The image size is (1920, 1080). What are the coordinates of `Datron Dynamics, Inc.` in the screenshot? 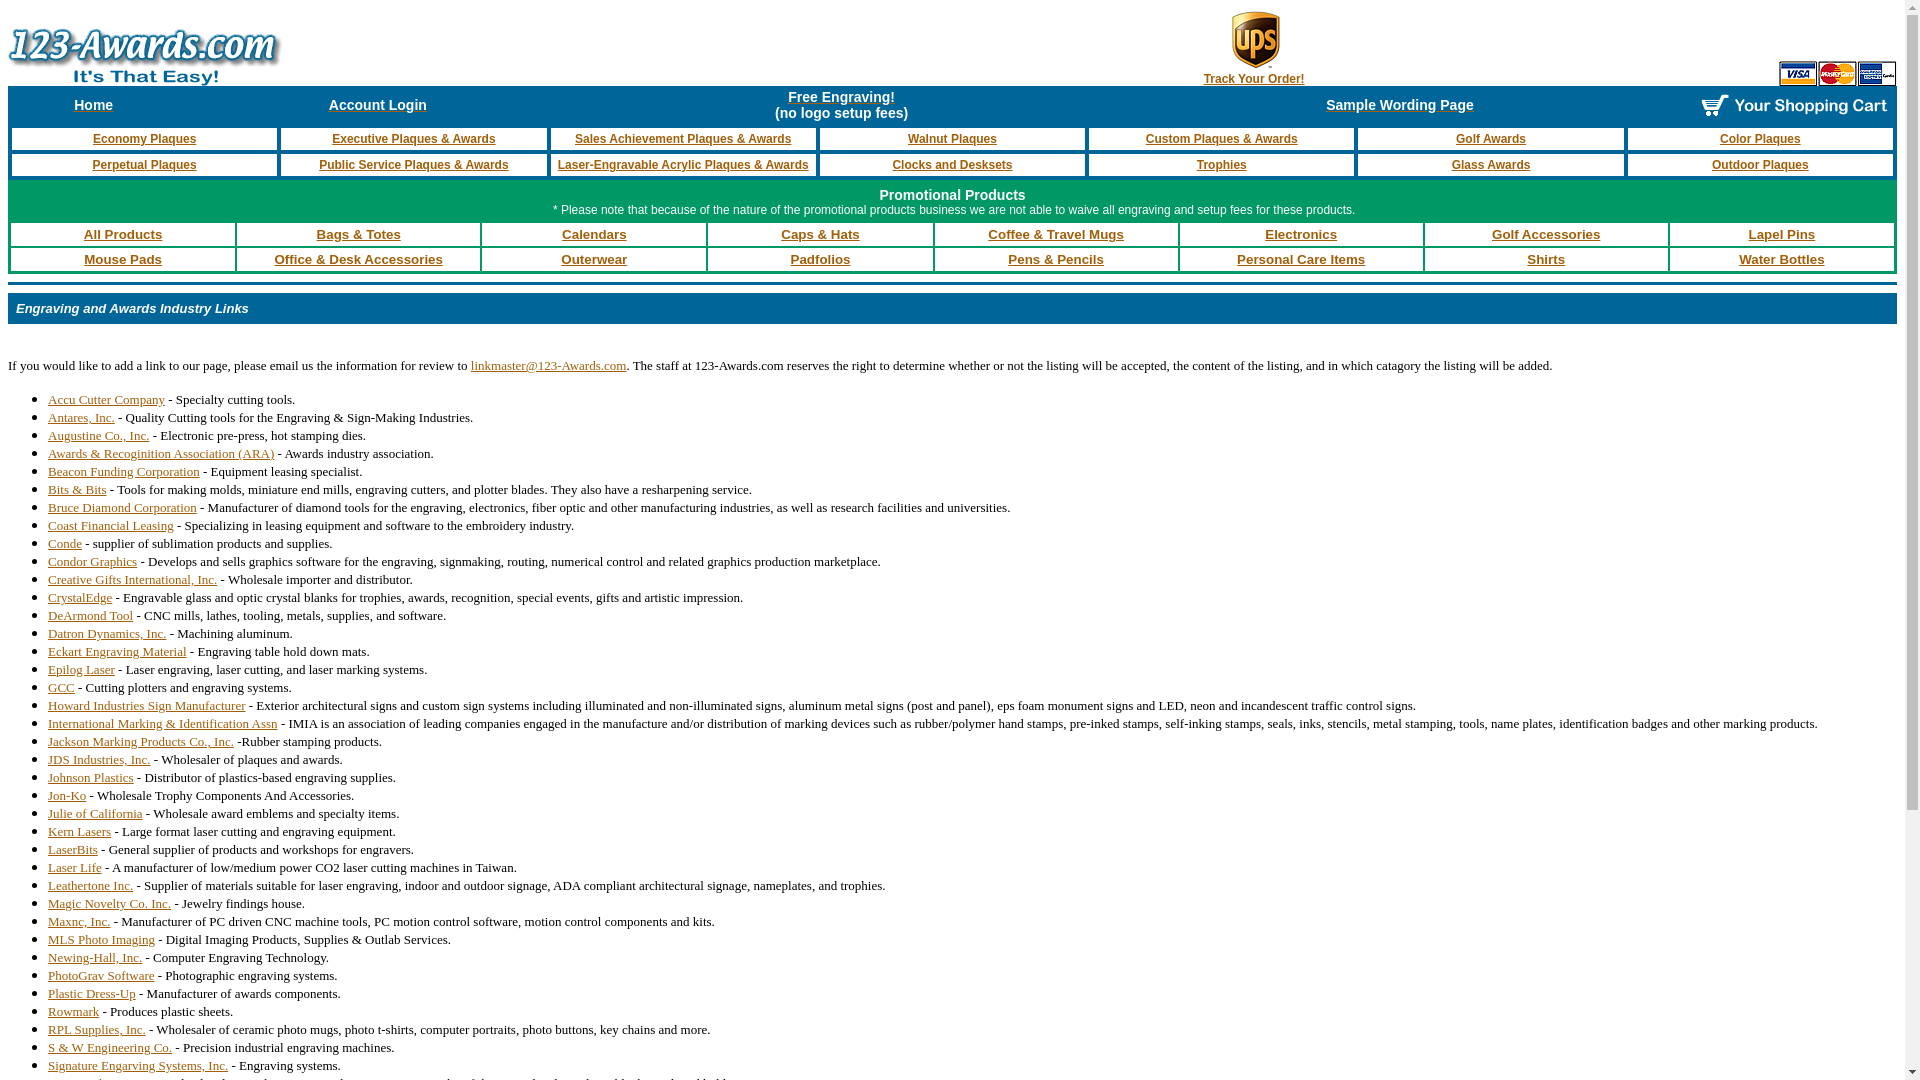 It's located at (107, 634).